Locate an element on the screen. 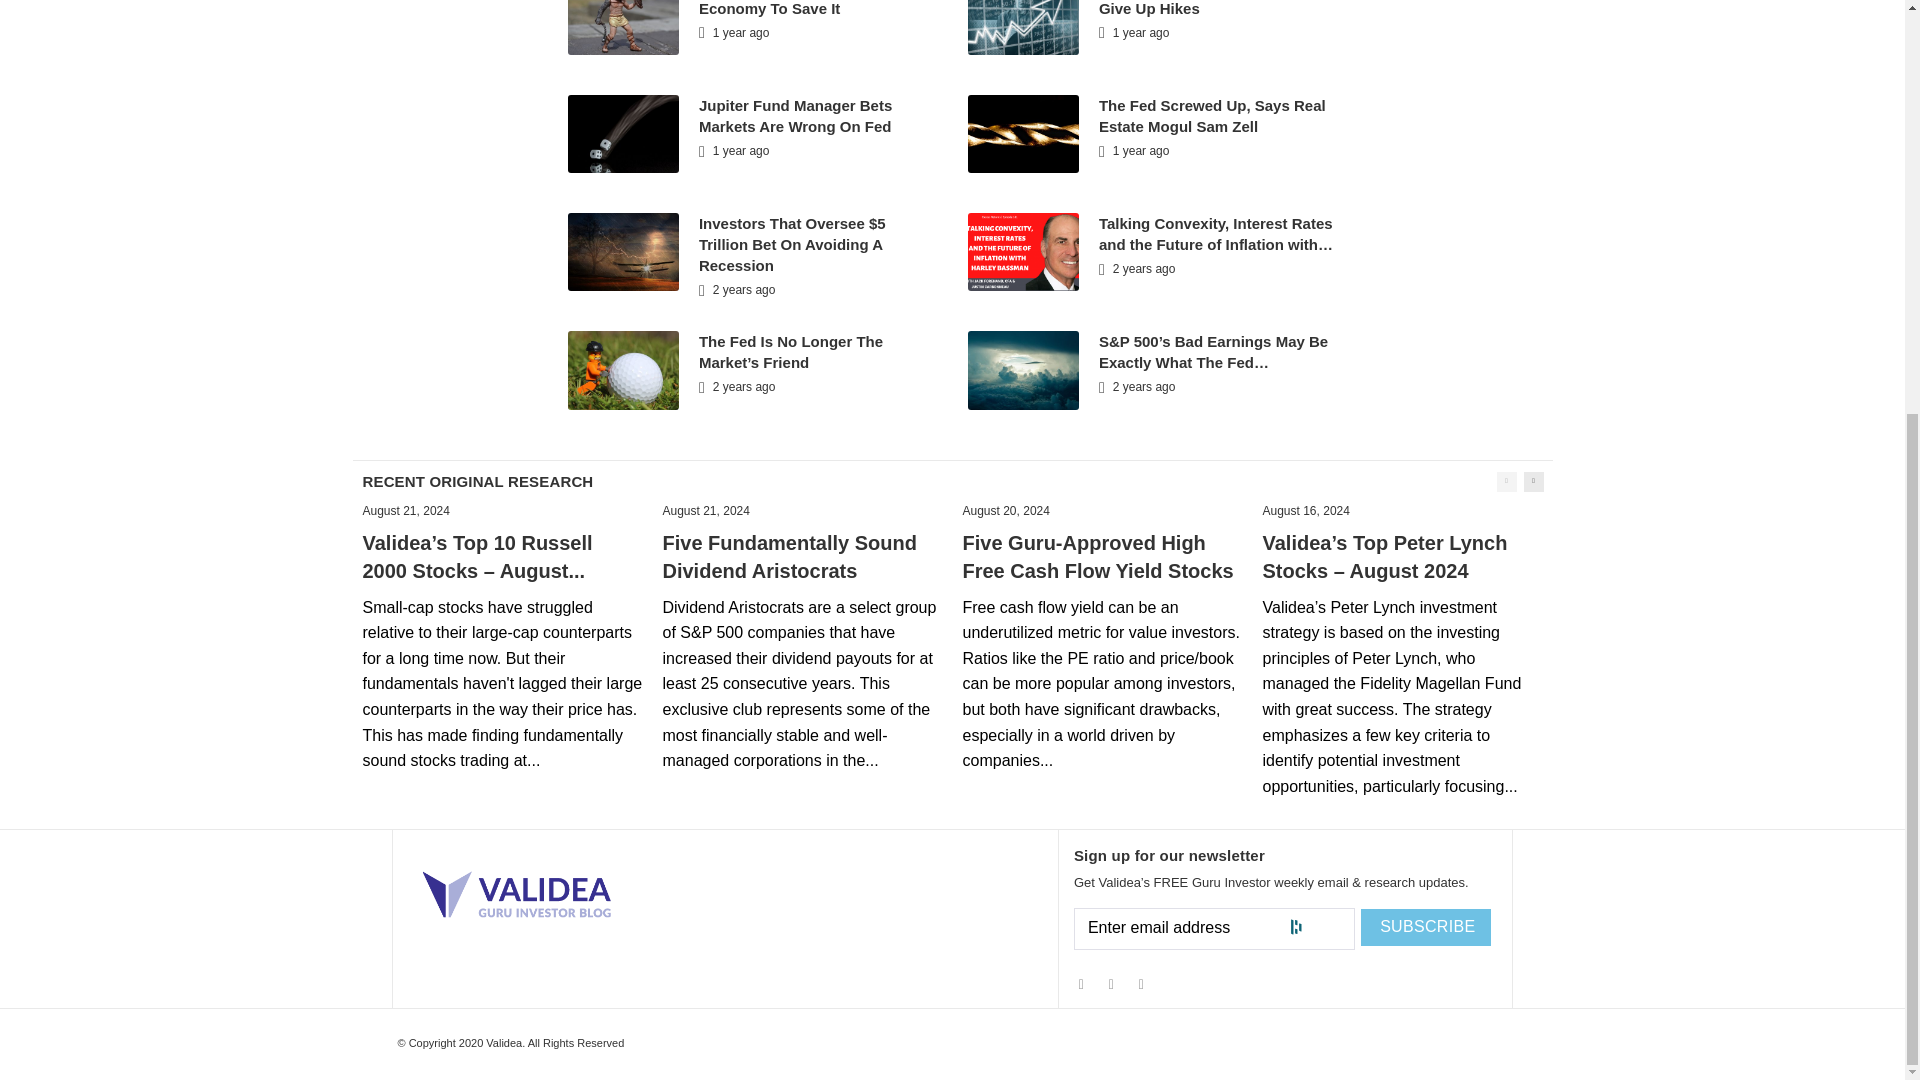 Image resolution: width=1920 pixels, height=1080 pixels. 2024-08-21T07:05:42-04:00 is located at coordinates (406, 511).